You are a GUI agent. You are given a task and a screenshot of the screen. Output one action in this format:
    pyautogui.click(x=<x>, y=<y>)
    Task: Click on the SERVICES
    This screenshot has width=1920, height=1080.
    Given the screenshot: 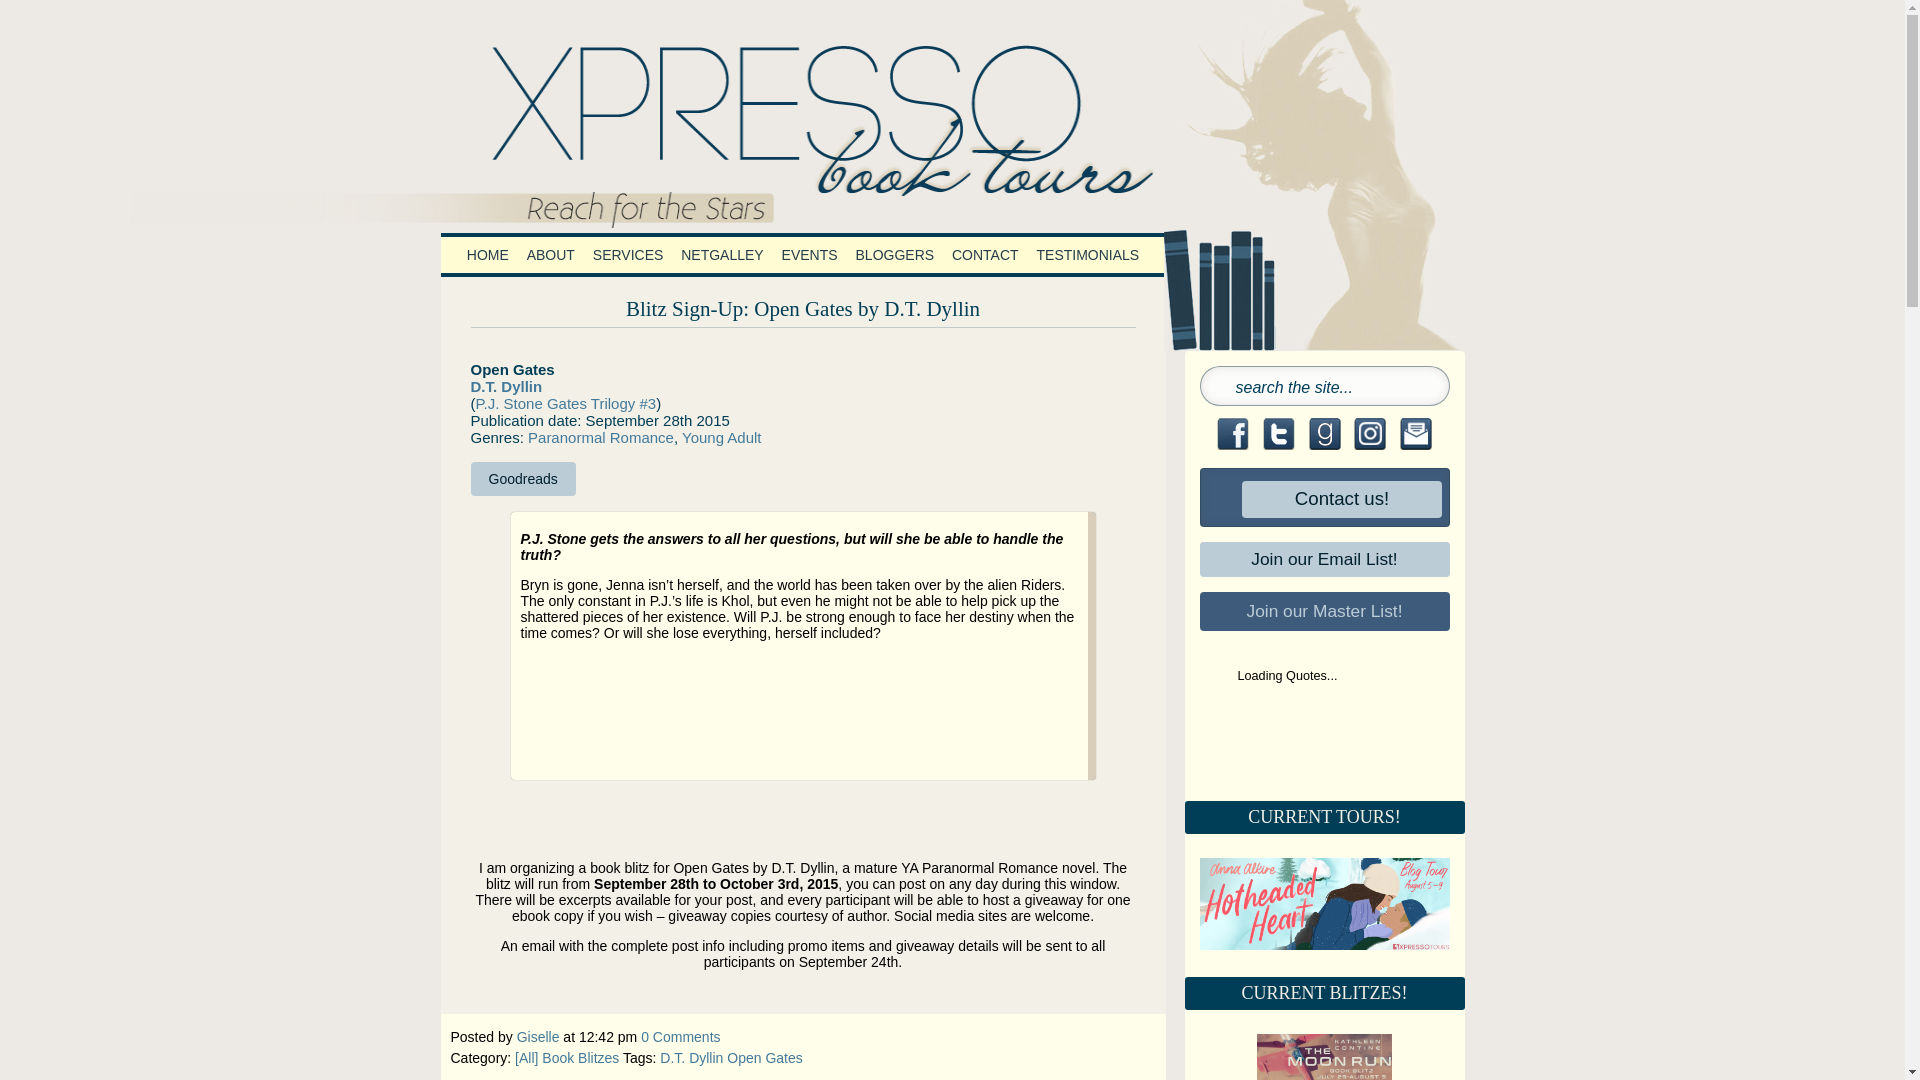 What is the action you would take?
    pyautogui.click(x=628, y=254)
    